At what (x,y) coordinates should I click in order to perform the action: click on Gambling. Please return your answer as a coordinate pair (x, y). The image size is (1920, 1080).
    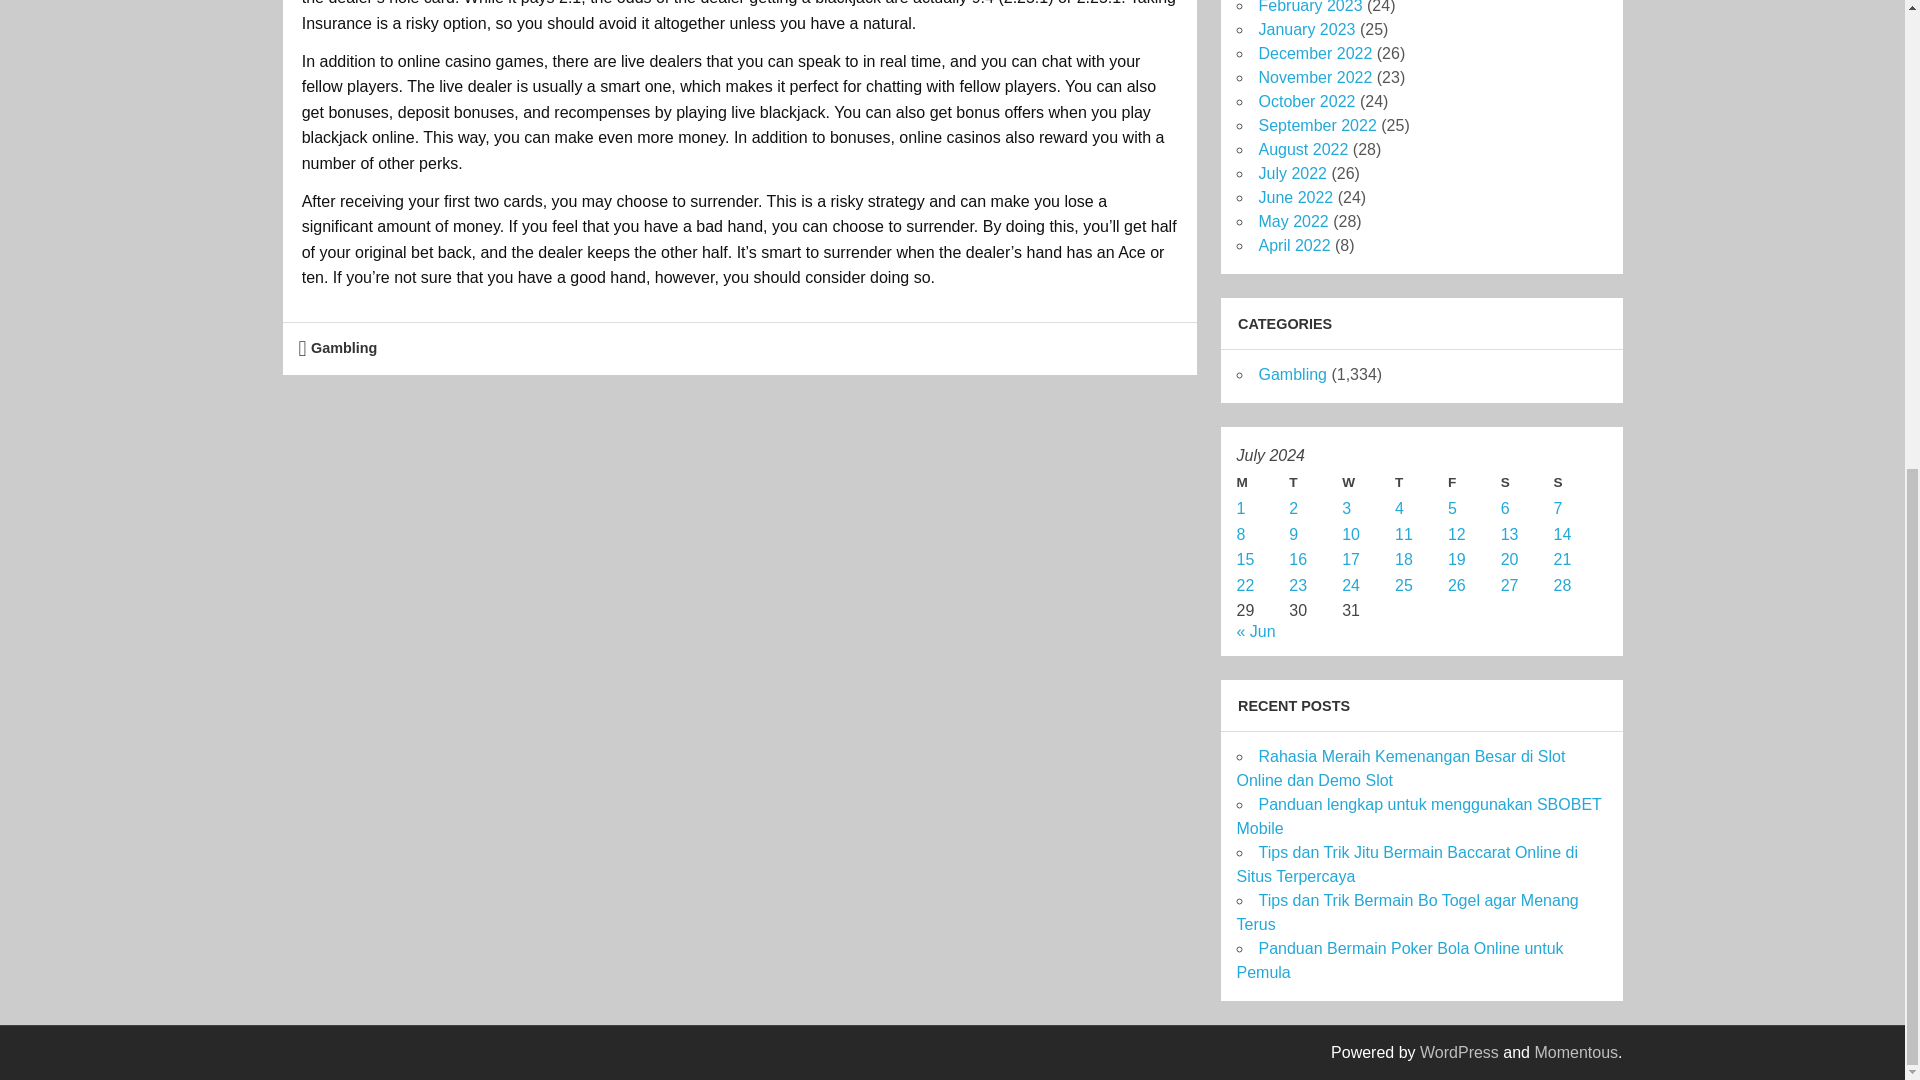
    Looking at the image, I should click on (1292, 374).